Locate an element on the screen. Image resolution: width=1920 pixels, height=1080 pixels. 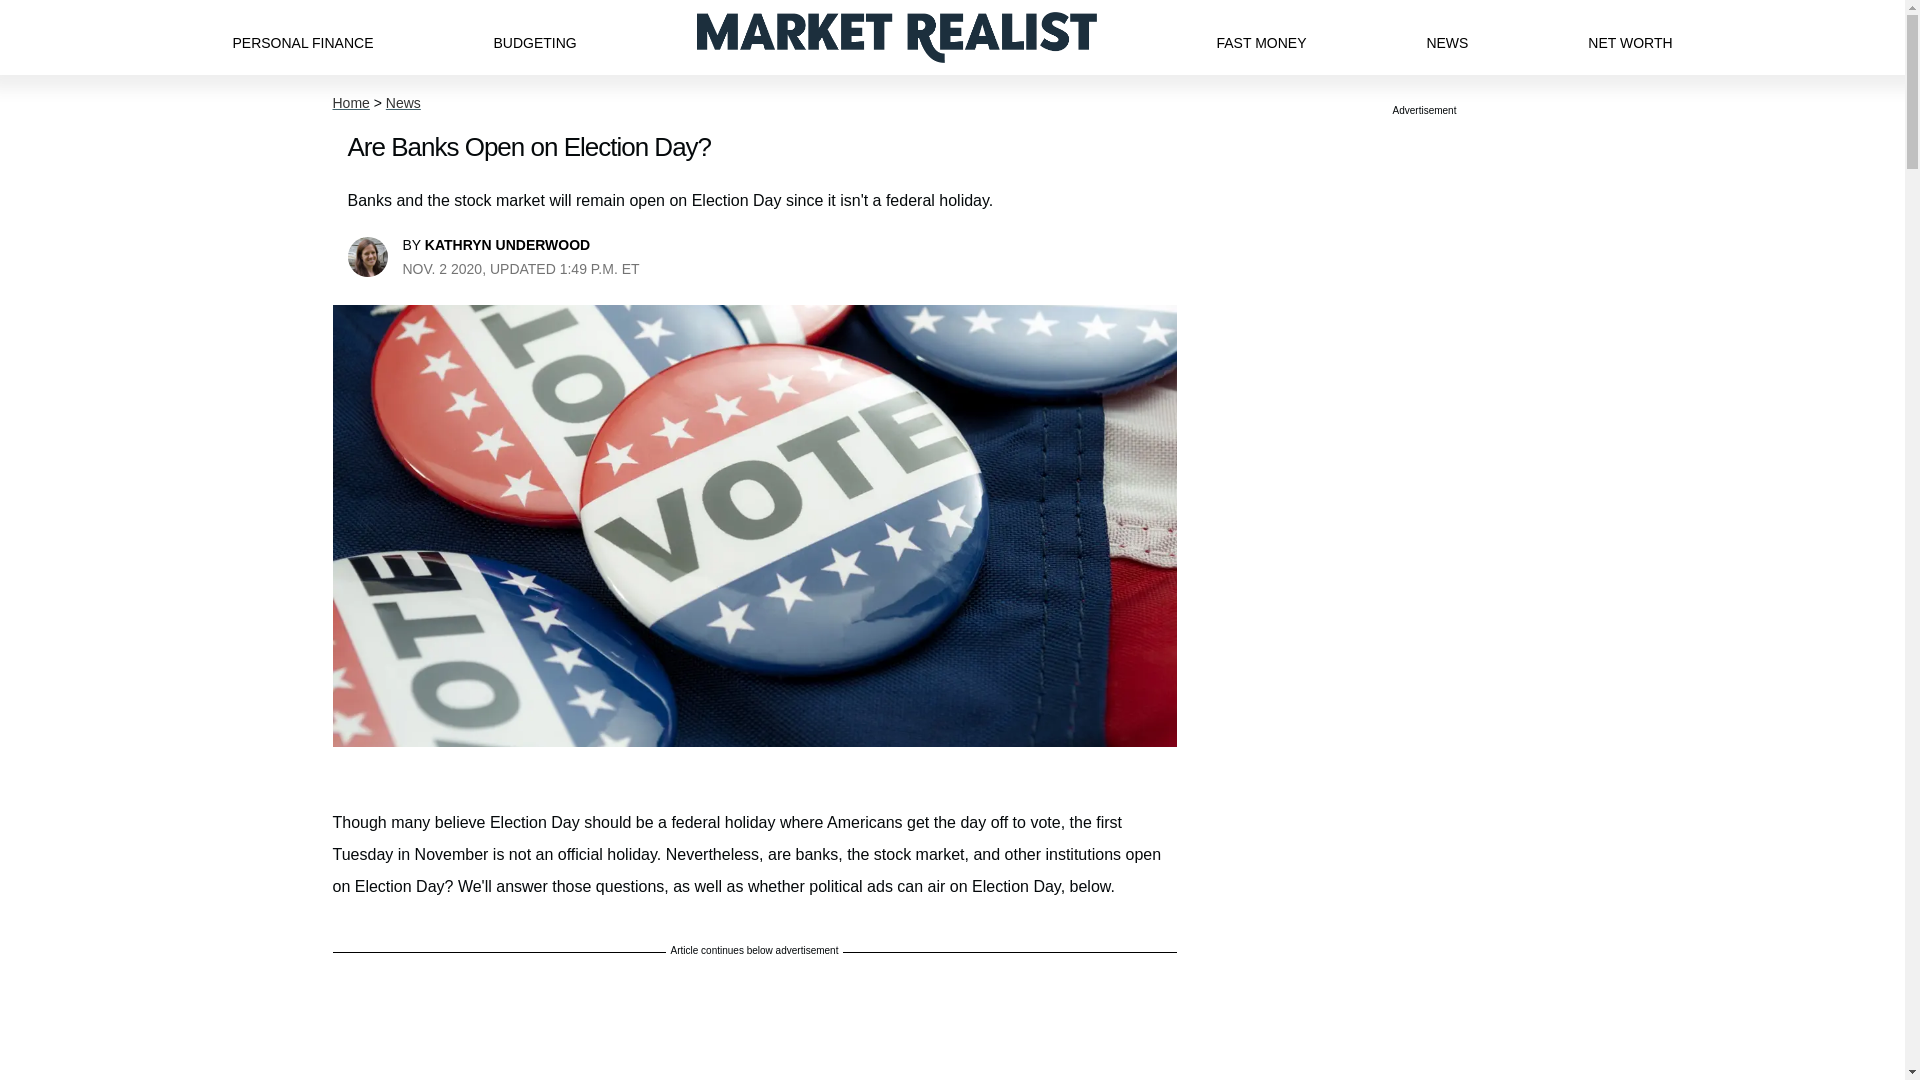
Home is located at coordinates (350, 103).